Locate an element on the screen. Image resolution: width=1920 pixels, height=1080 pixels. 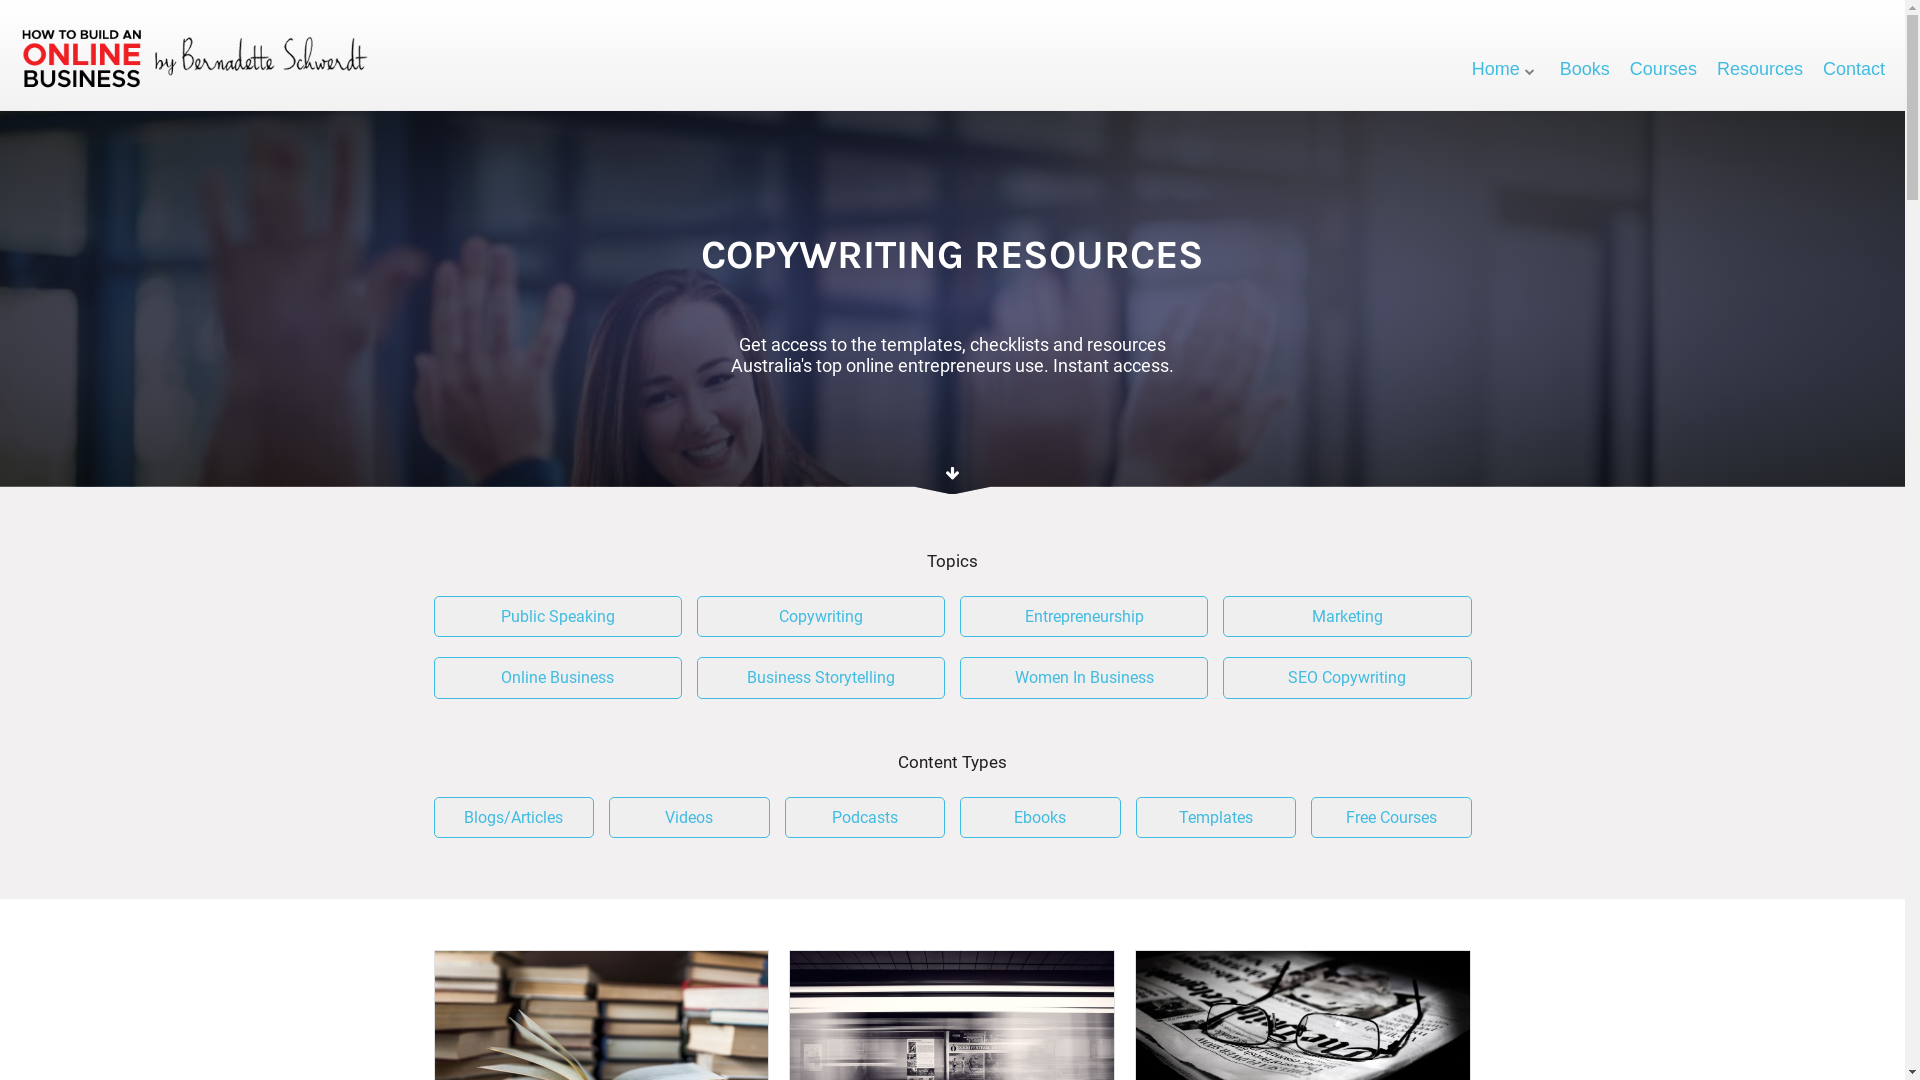
Books is located at coordinates (1585, 70).